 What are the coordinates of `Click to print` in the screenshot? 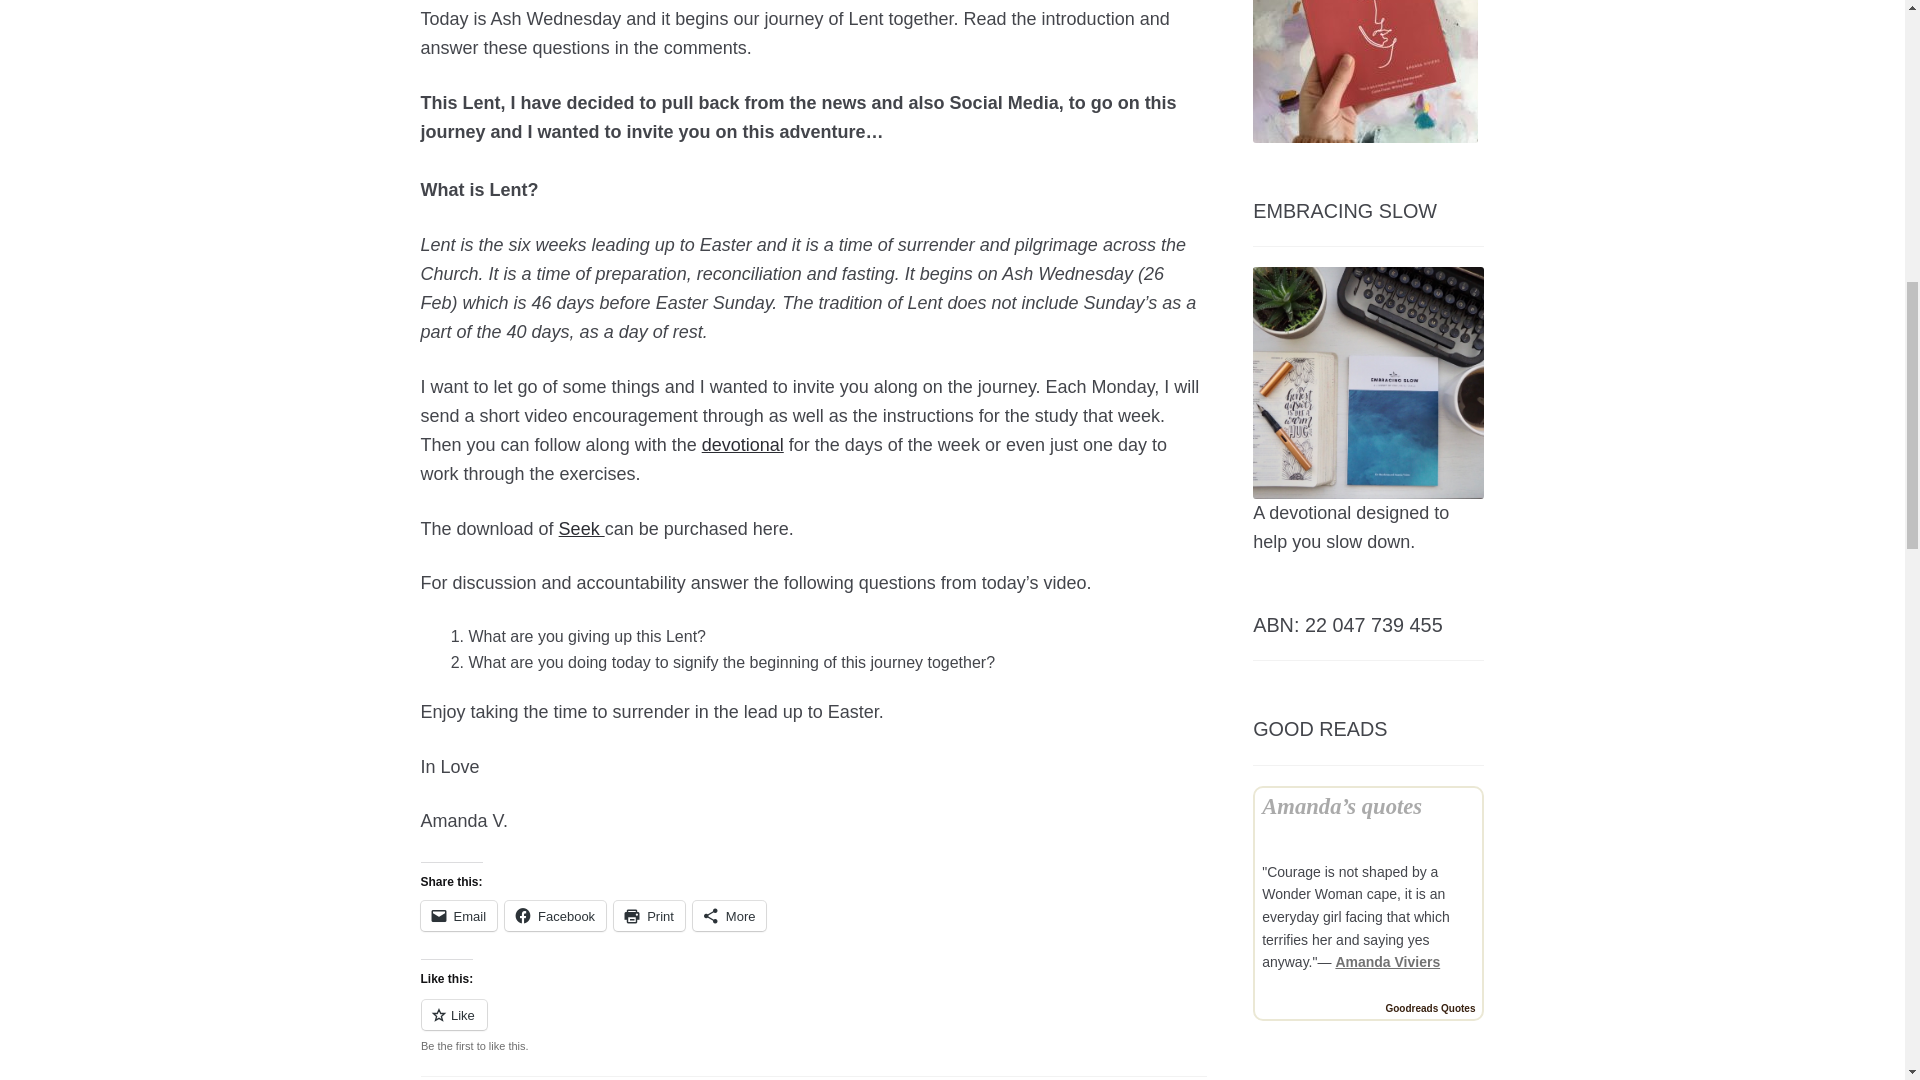 It's located at (650, 915).